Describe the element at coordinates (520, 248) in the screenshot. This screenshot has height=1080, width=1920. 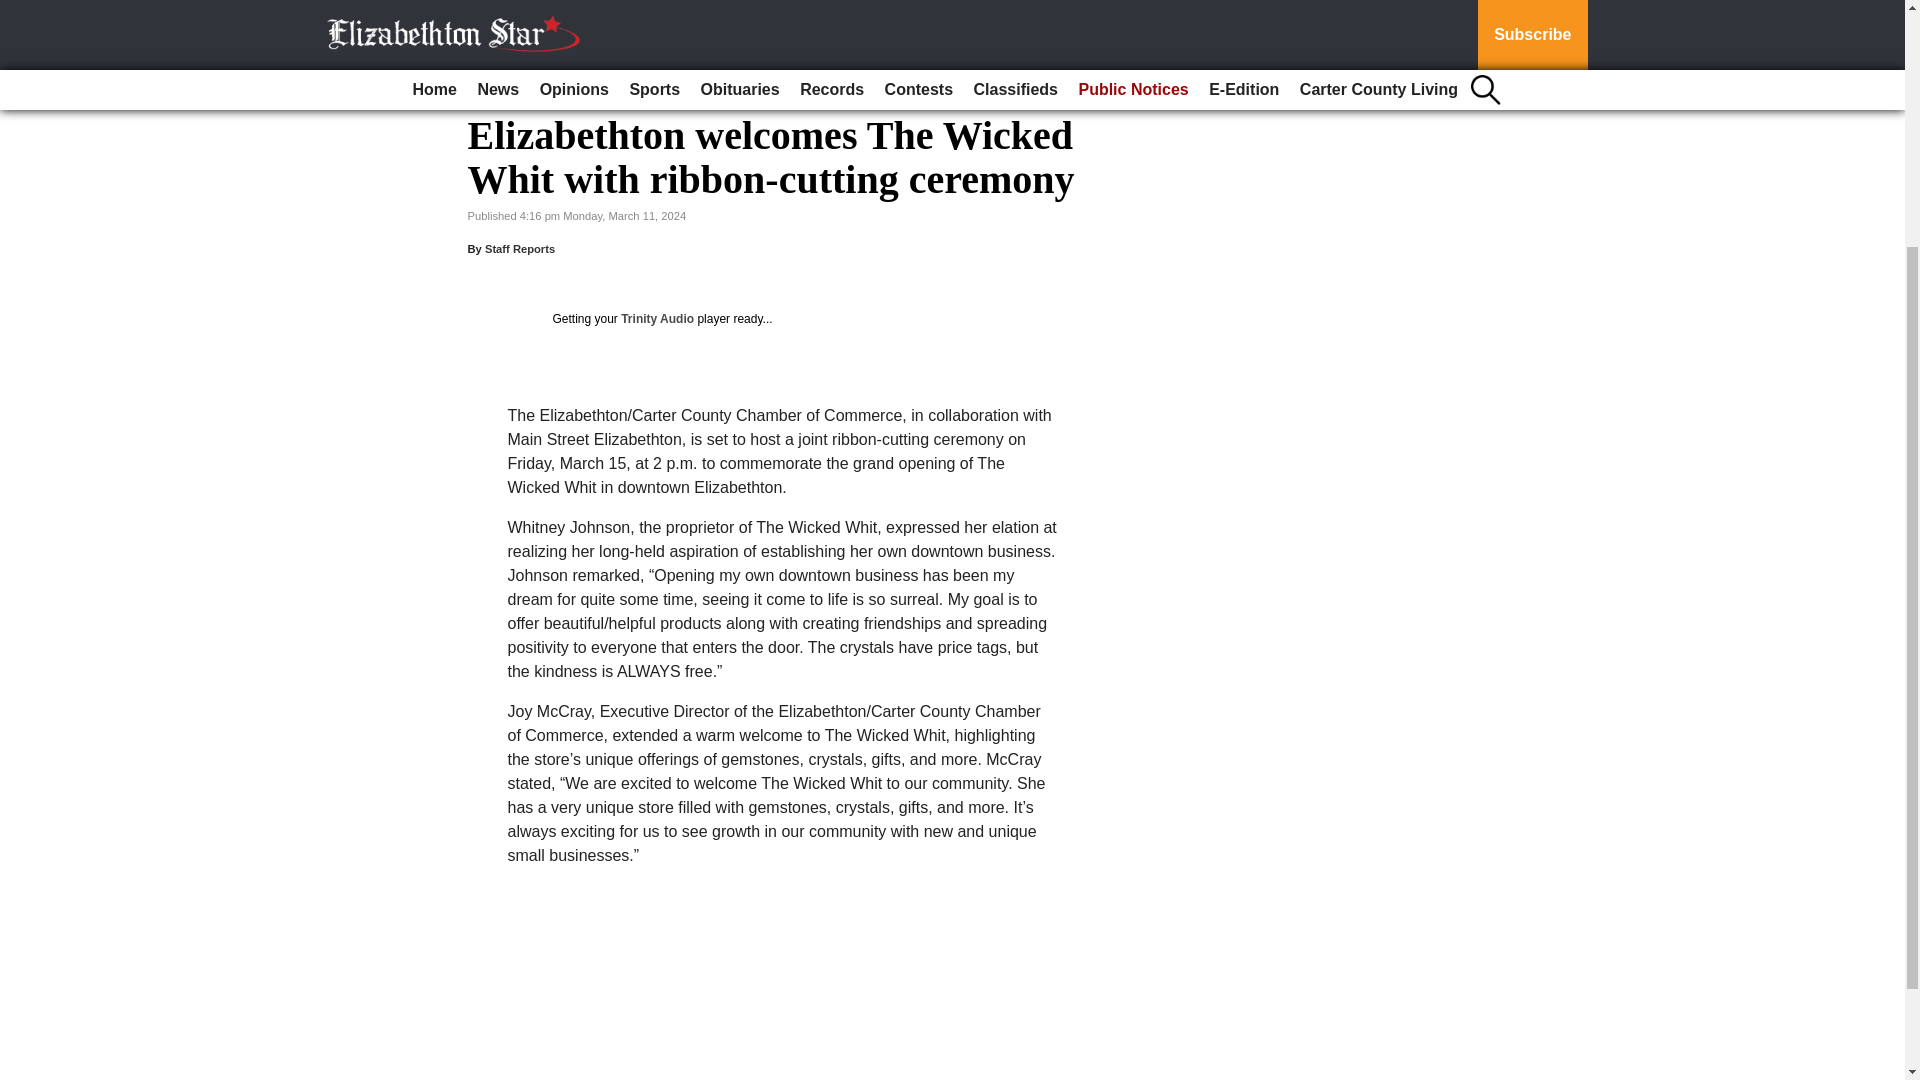
I see `Staff Reports` at that location.